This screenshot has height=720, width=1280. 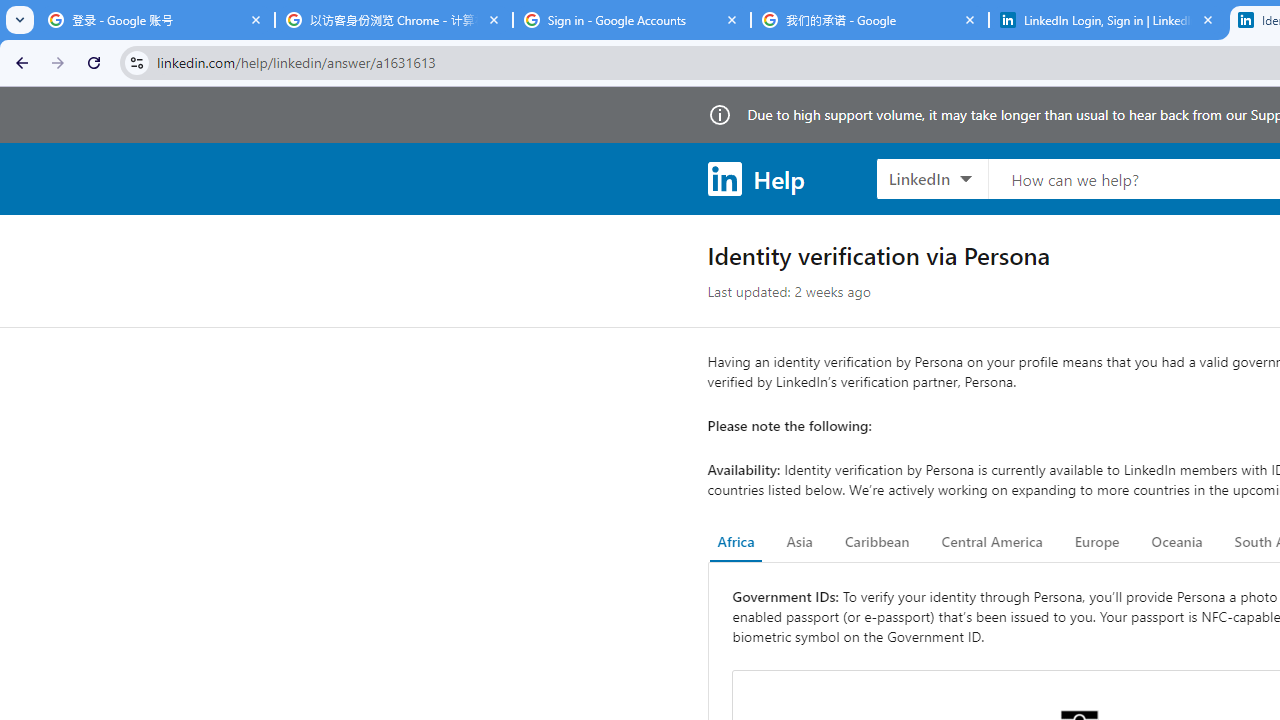 I want to click on Europe, so click(x=1096, y=542).